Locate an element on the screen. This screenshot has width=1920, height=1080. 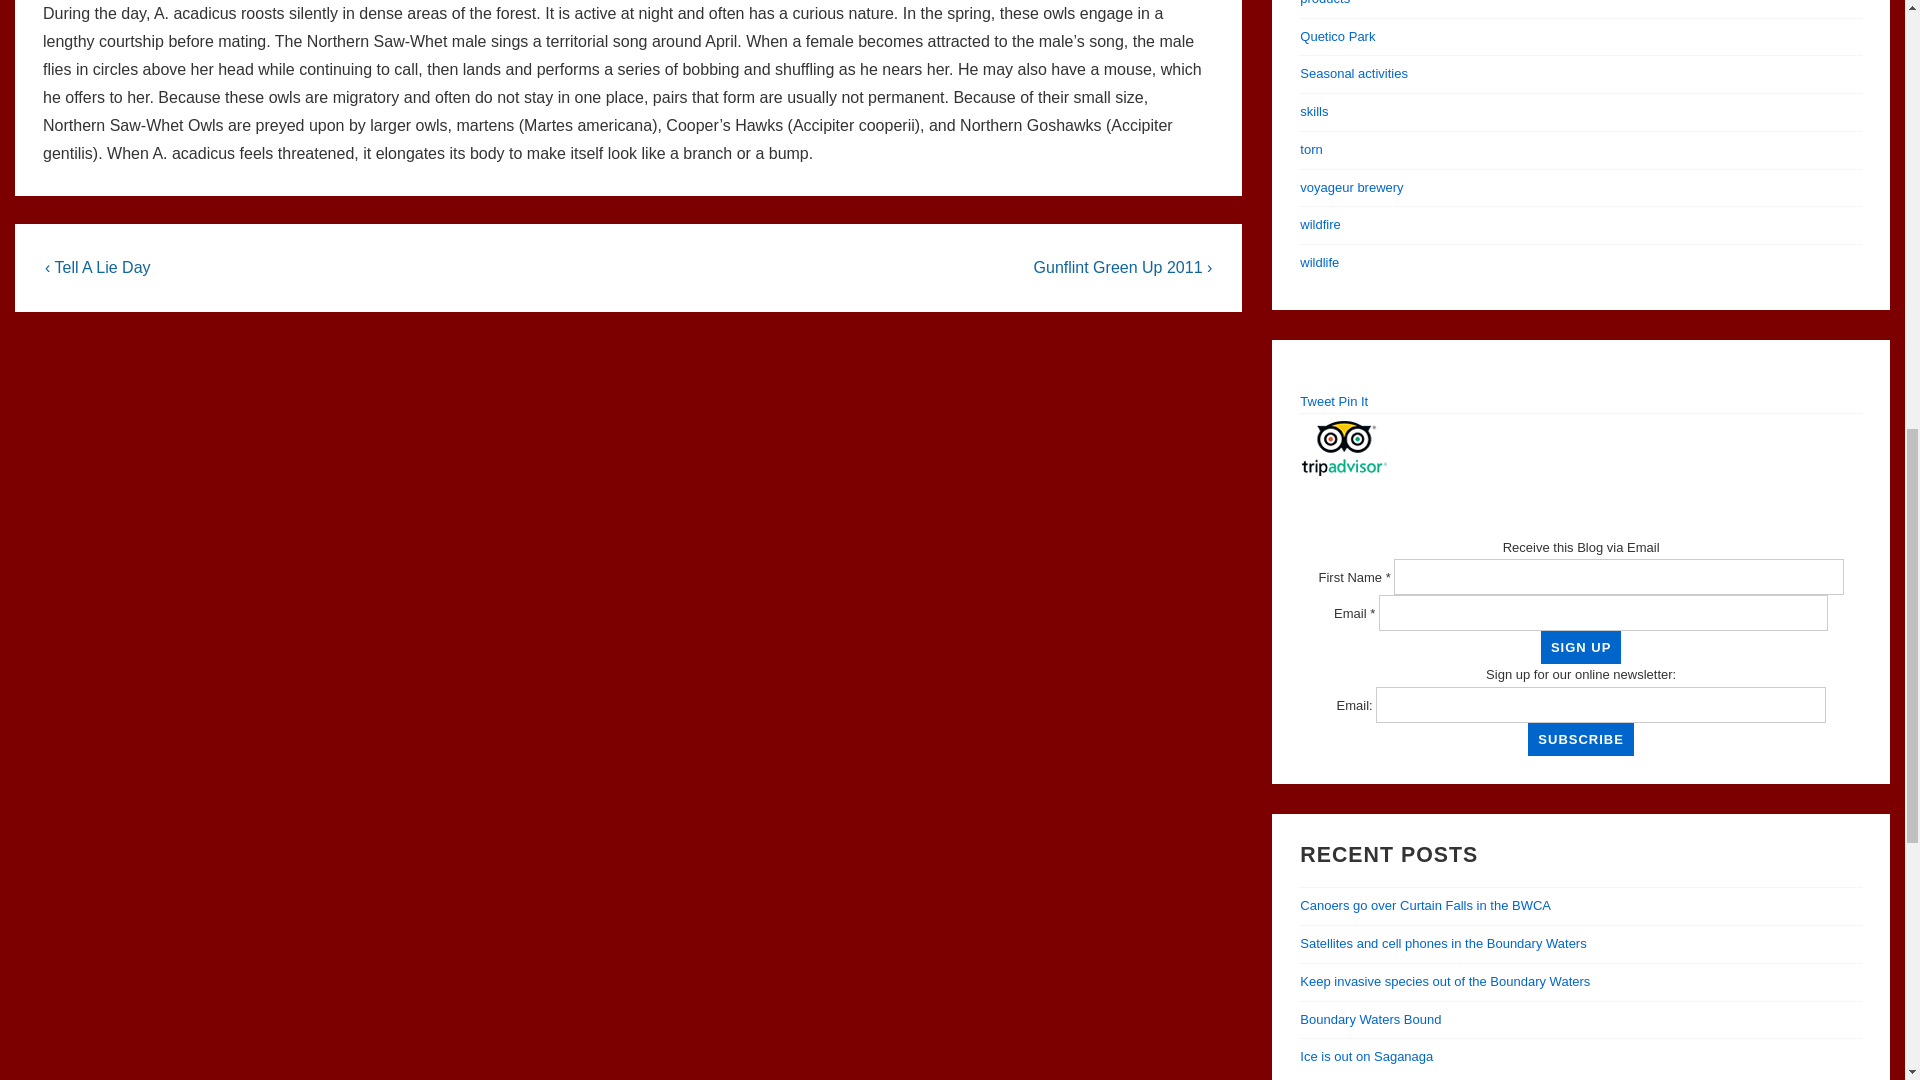
Tweet is located at coordinates (1316, 402).